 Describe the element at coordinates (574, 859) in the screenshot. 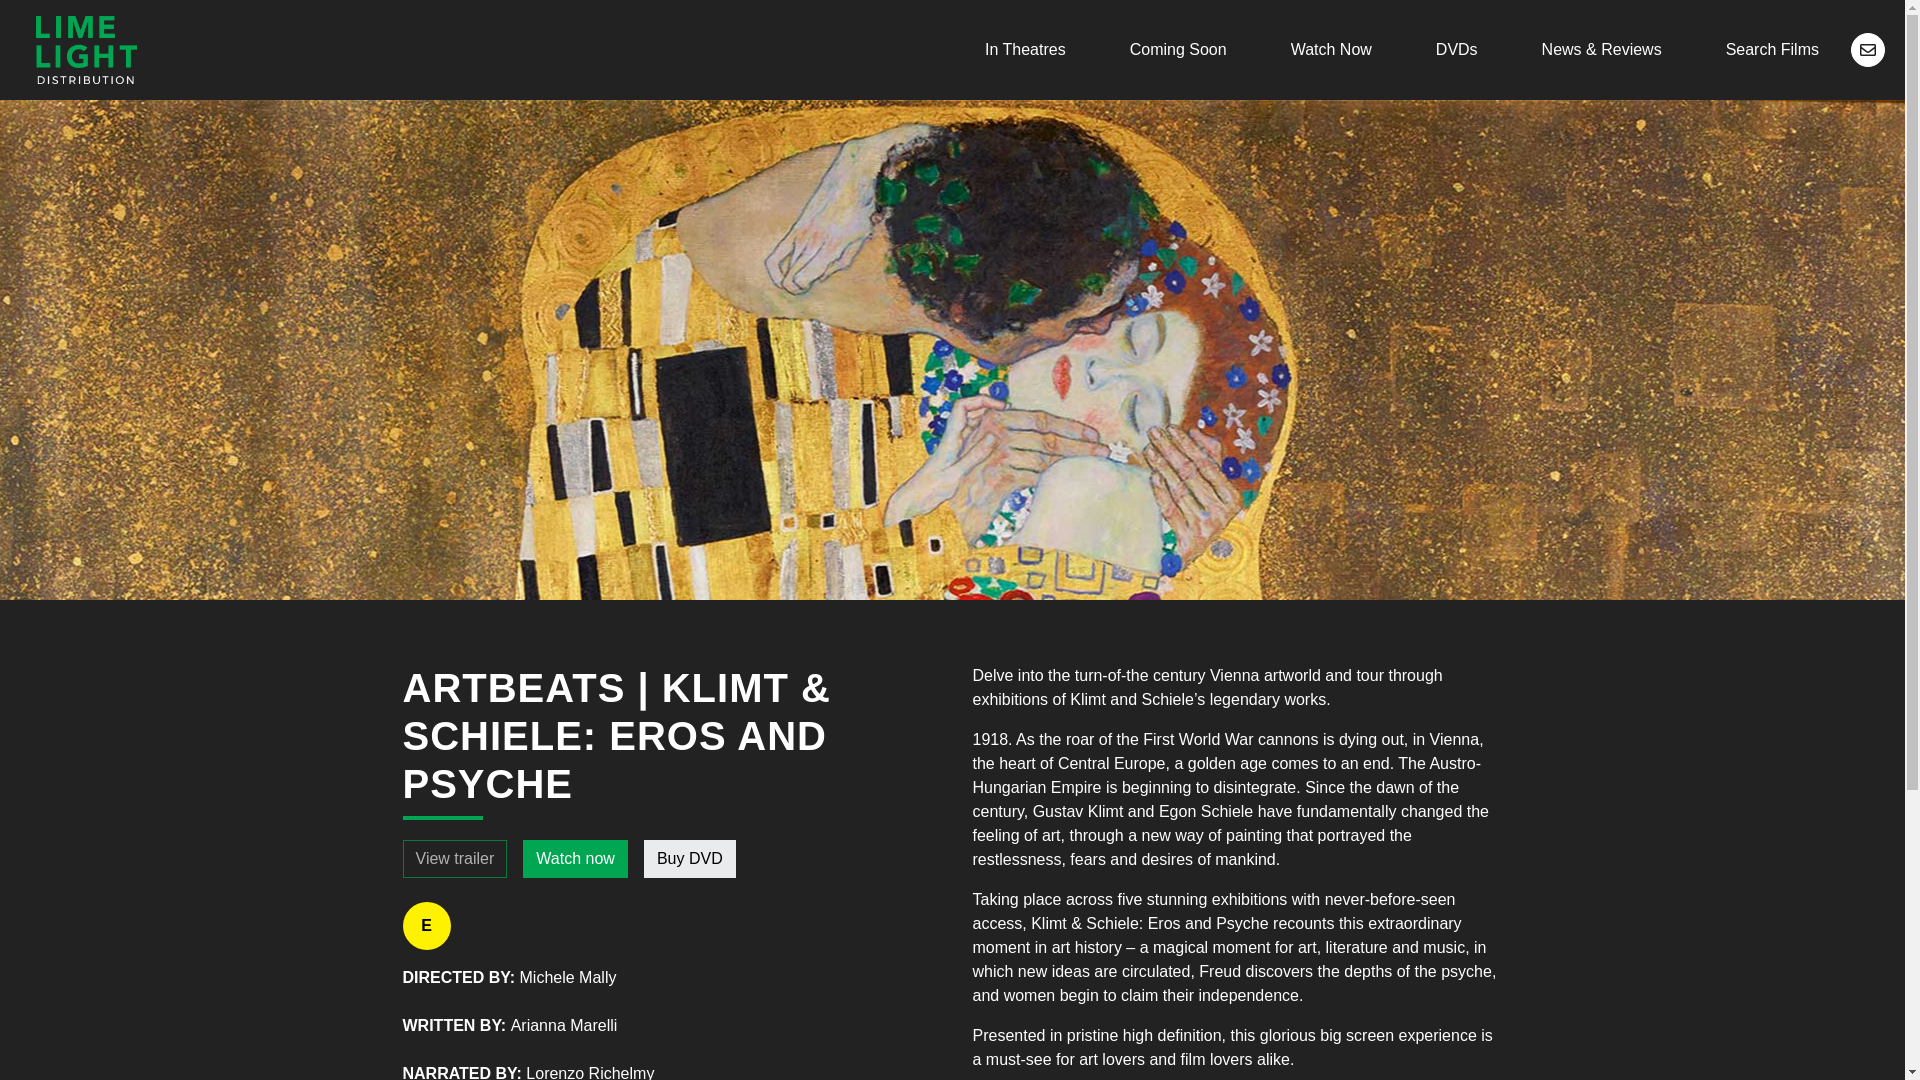

I see `Watch now` at that location.